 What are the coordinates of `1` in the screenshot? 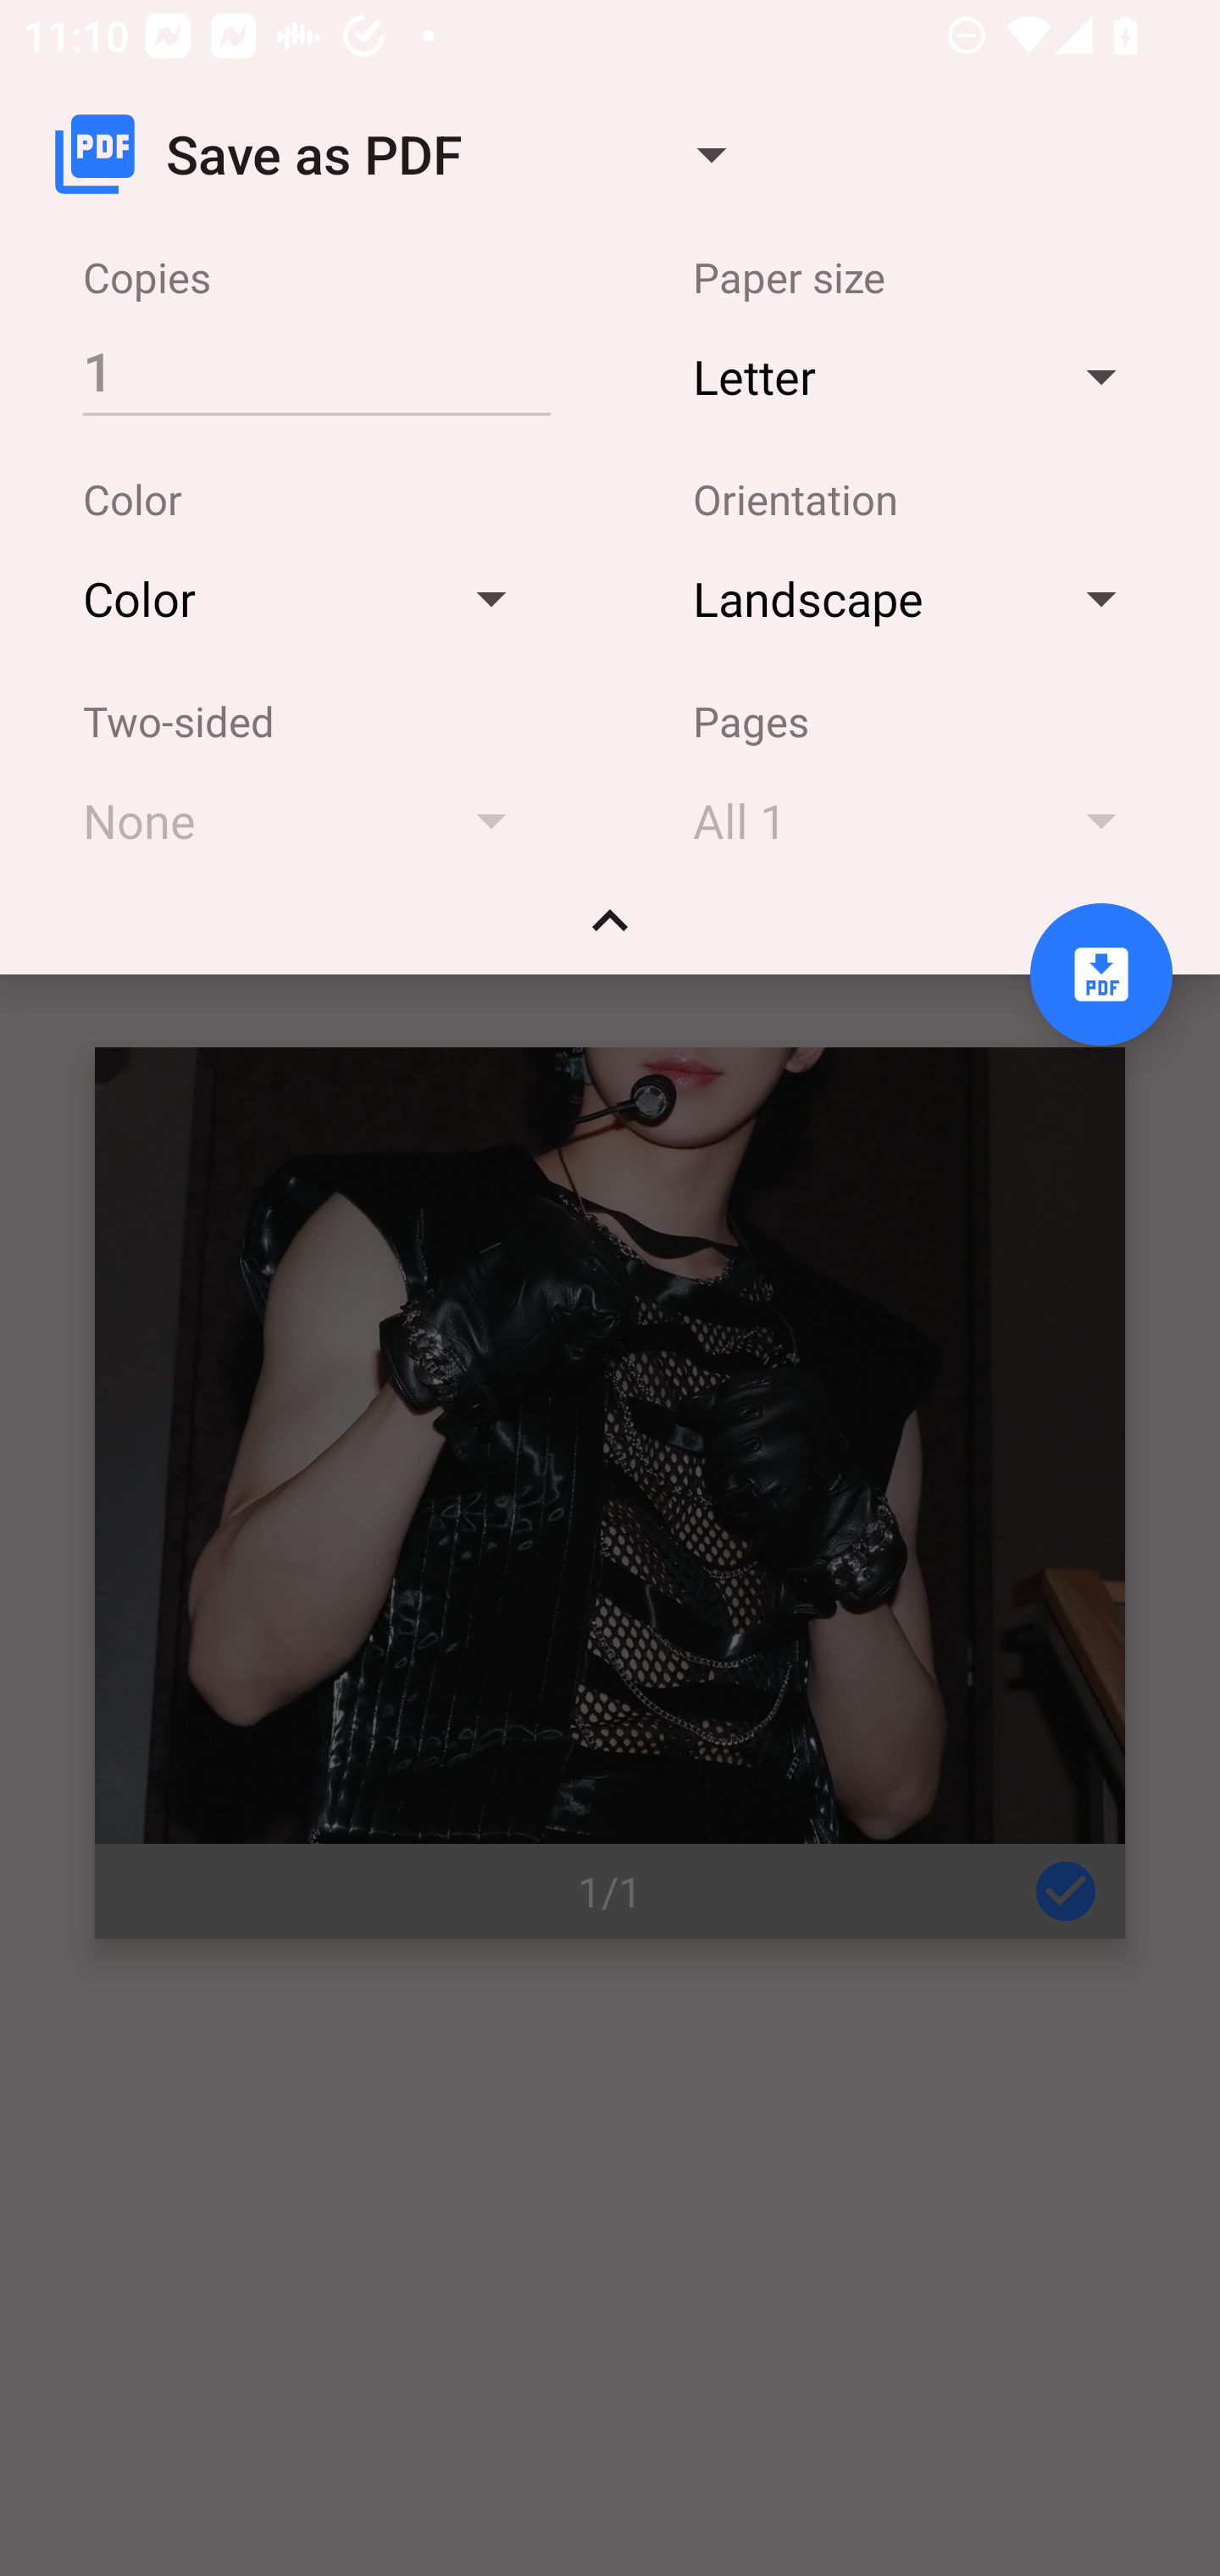 It's located at (316, 370).